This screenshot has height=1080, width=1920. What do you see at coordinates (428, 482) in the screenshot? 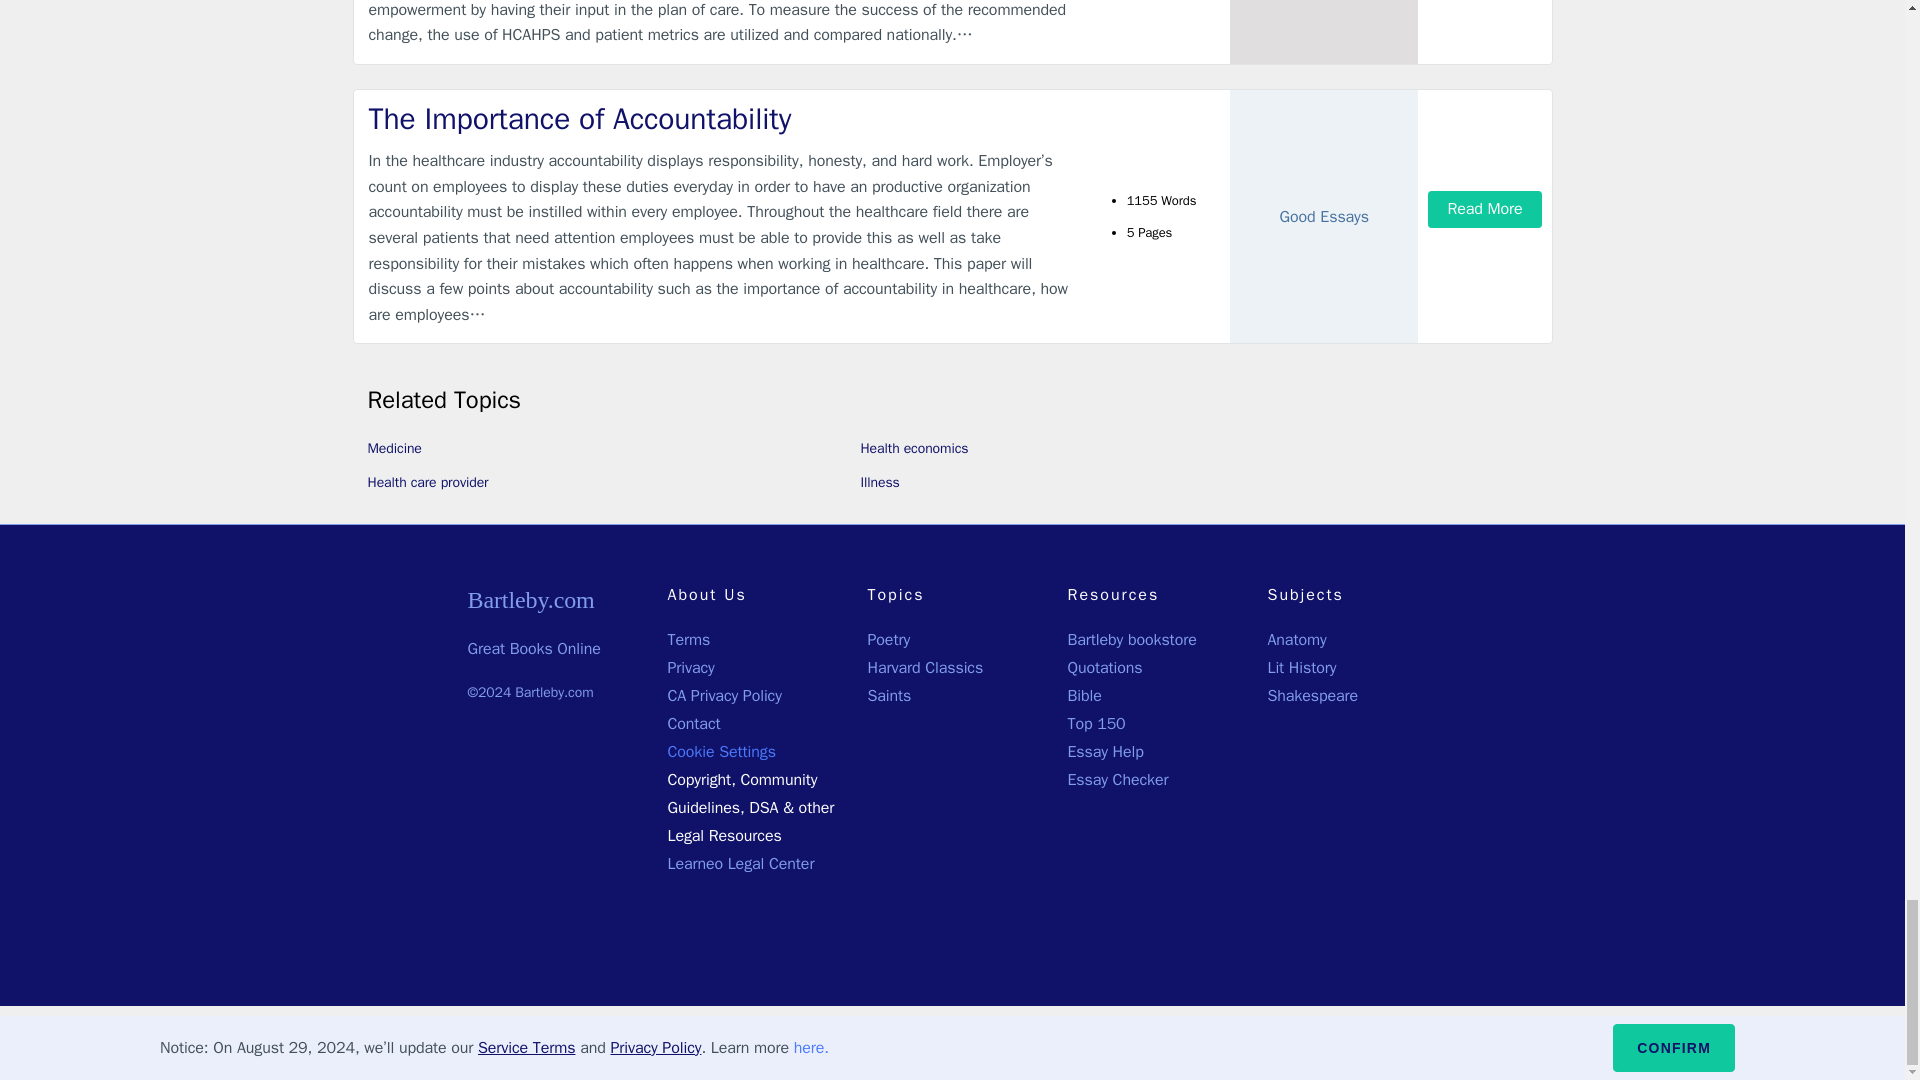
I see `Health care provider` at bounding box center [428, 482].